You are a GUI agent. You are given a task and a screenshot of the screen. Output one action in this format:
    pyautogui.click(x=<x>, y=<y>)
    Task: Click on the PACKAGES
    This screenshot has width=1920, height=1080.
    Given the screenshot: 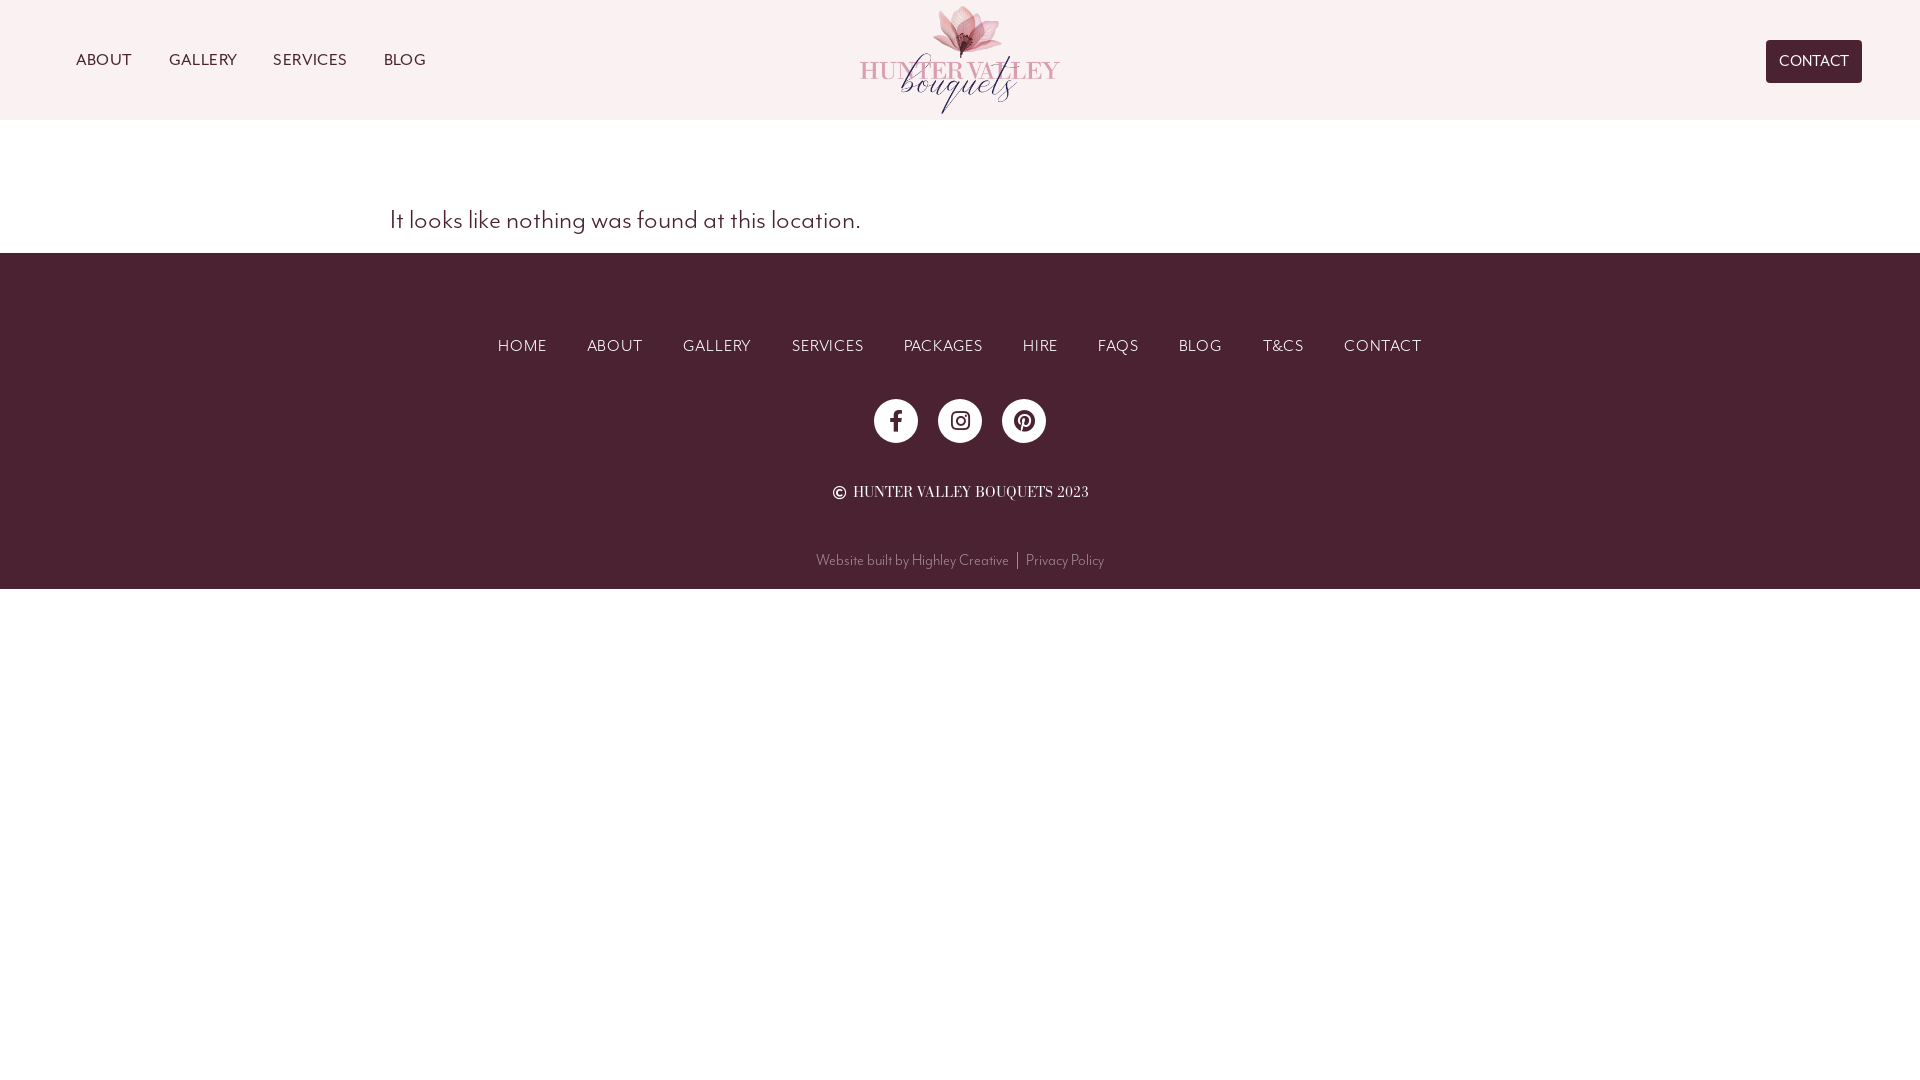 What is the action you would take?
    pyautogui.click(x=943, y=346)
    